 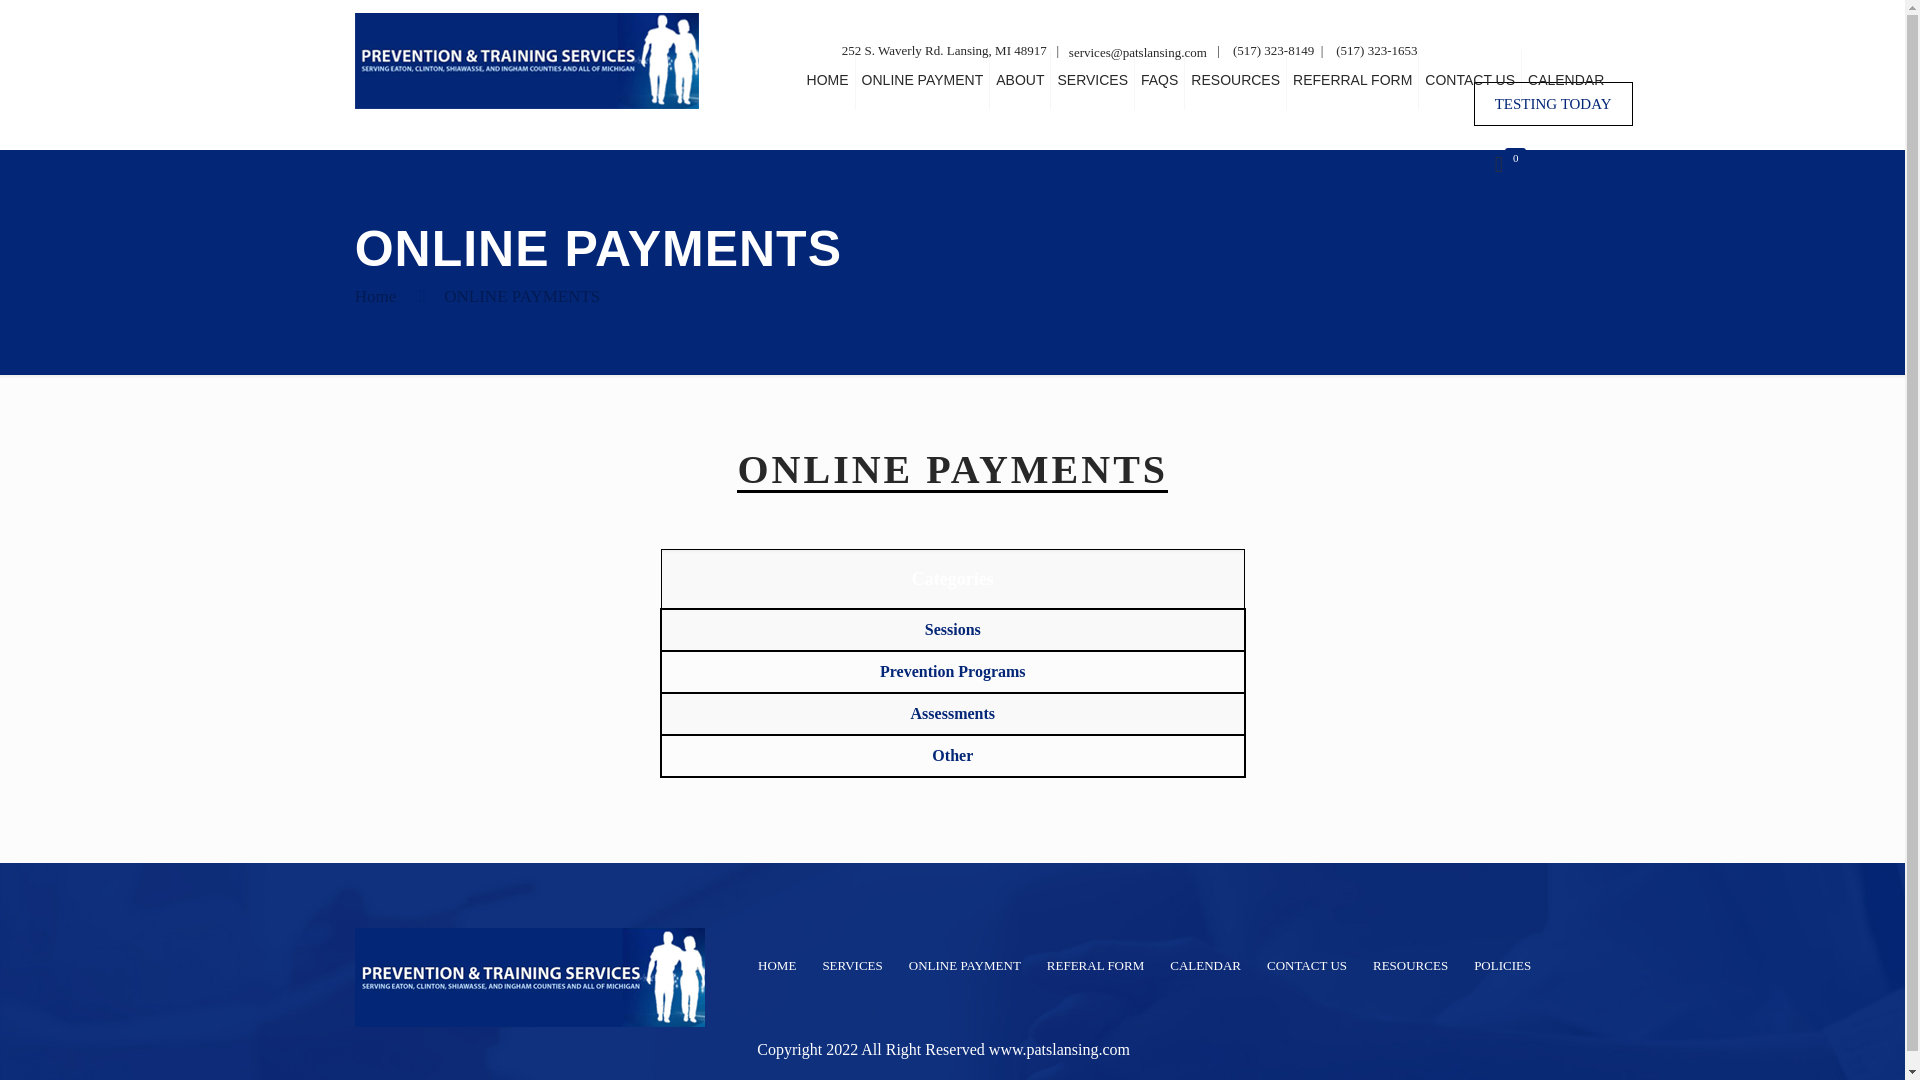 I want to click on patslansing, so click(x=526, y=60).